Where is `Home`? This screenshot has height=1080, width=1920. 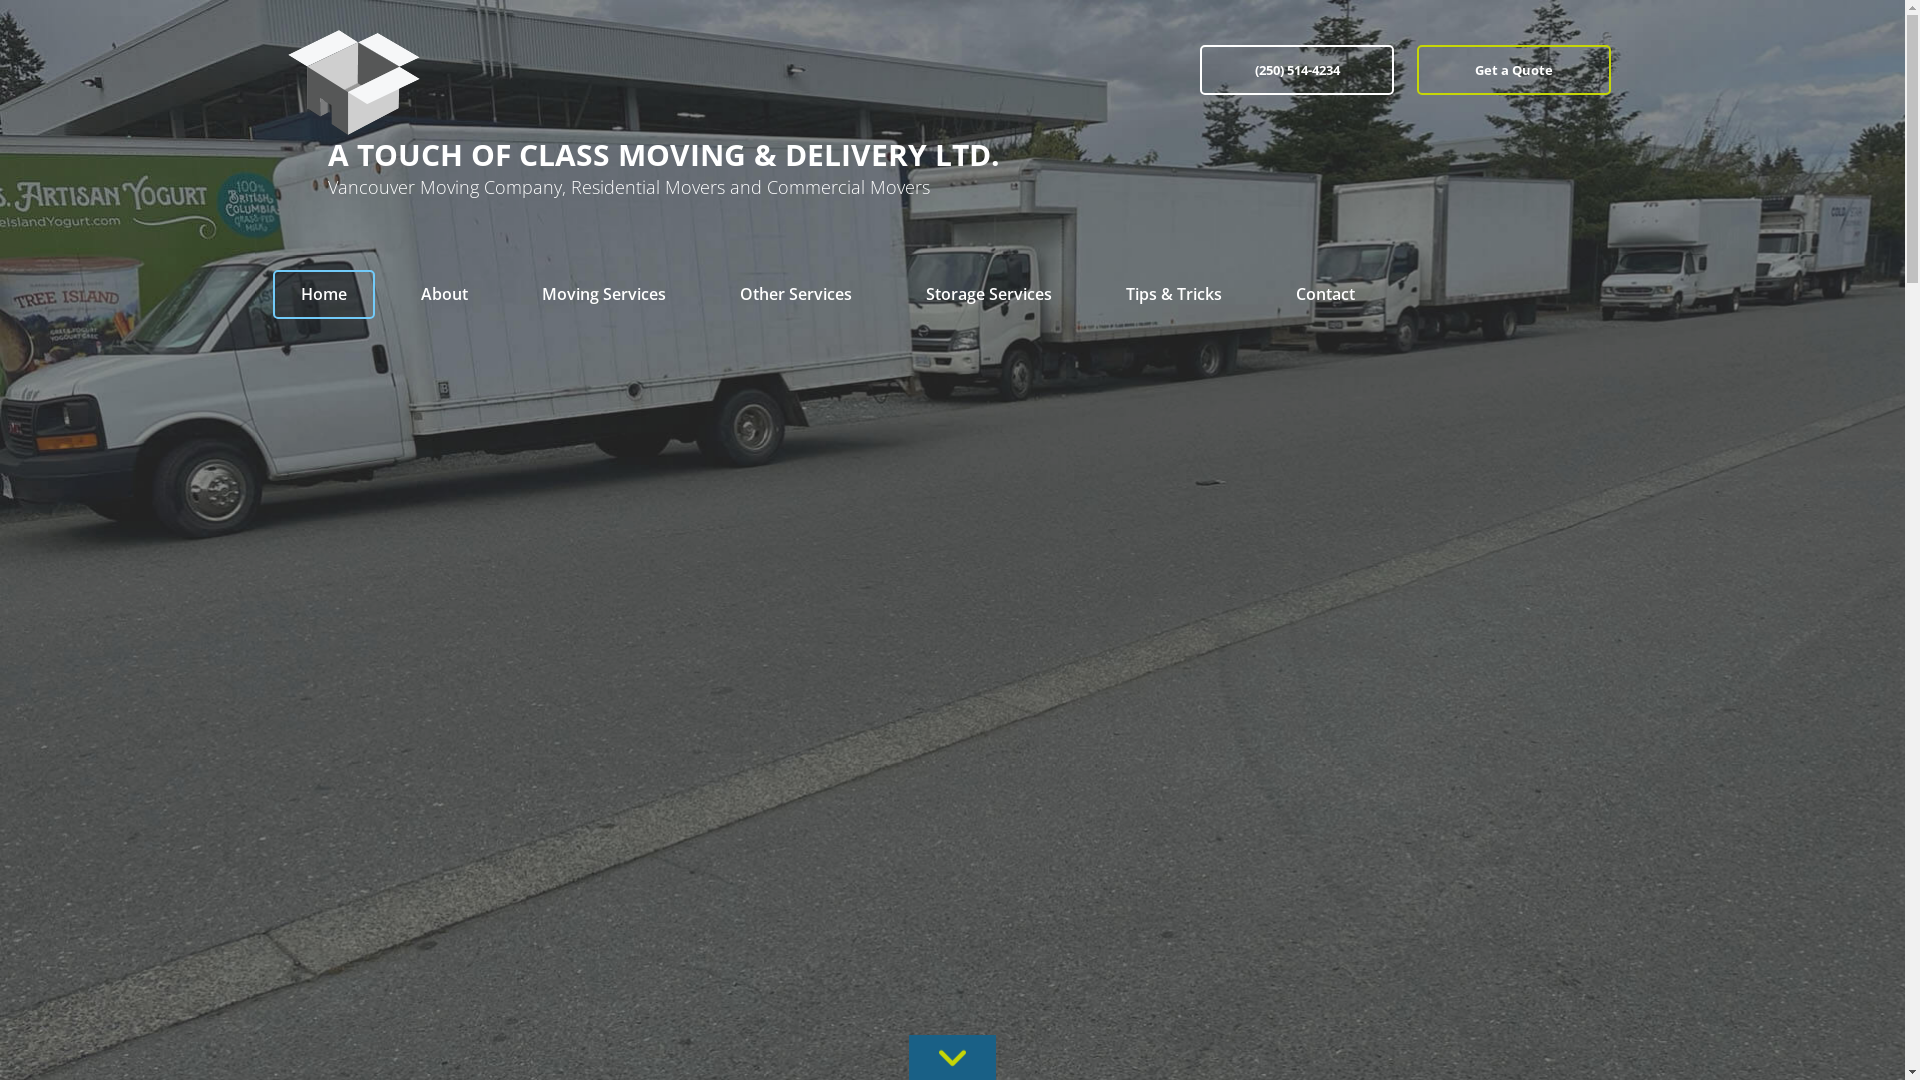
Home is located at coordinates (323, 294).